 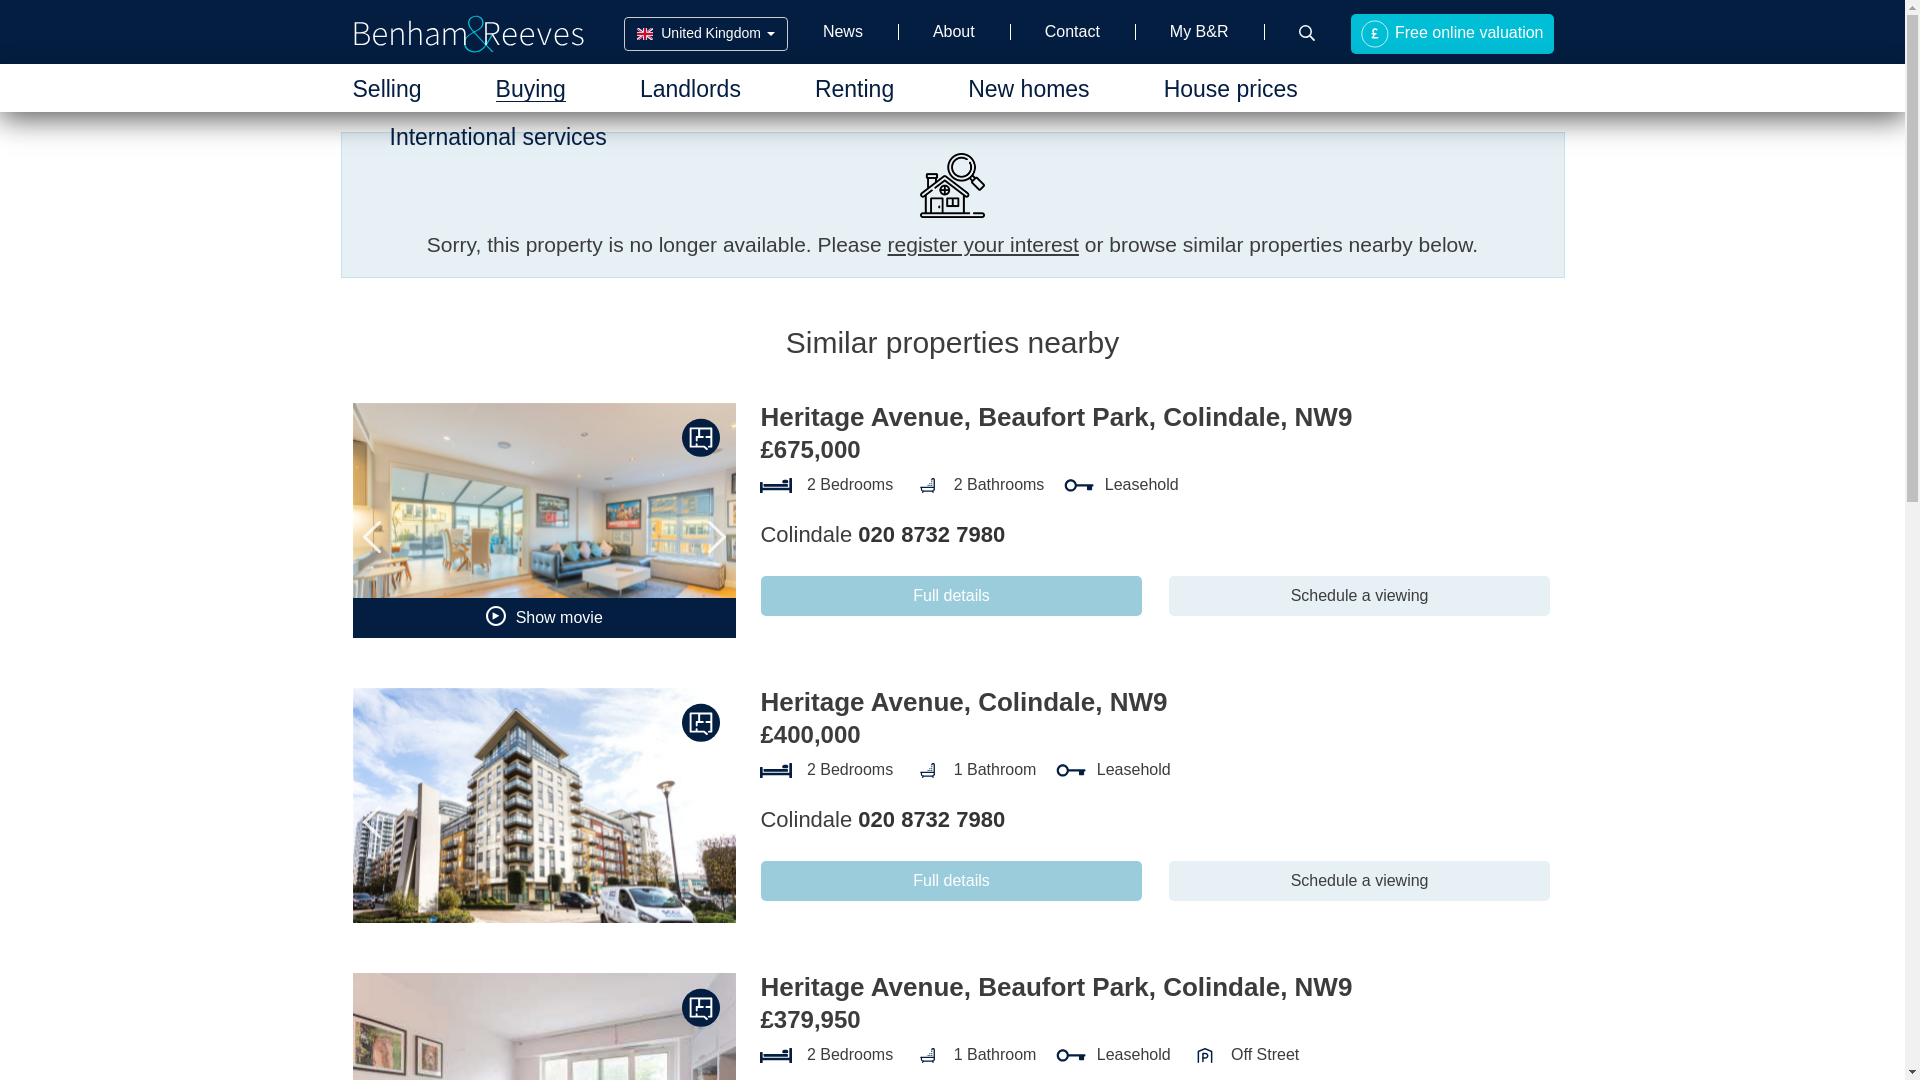 I want to click on Have floor plan, so click(x=701, y=1008).